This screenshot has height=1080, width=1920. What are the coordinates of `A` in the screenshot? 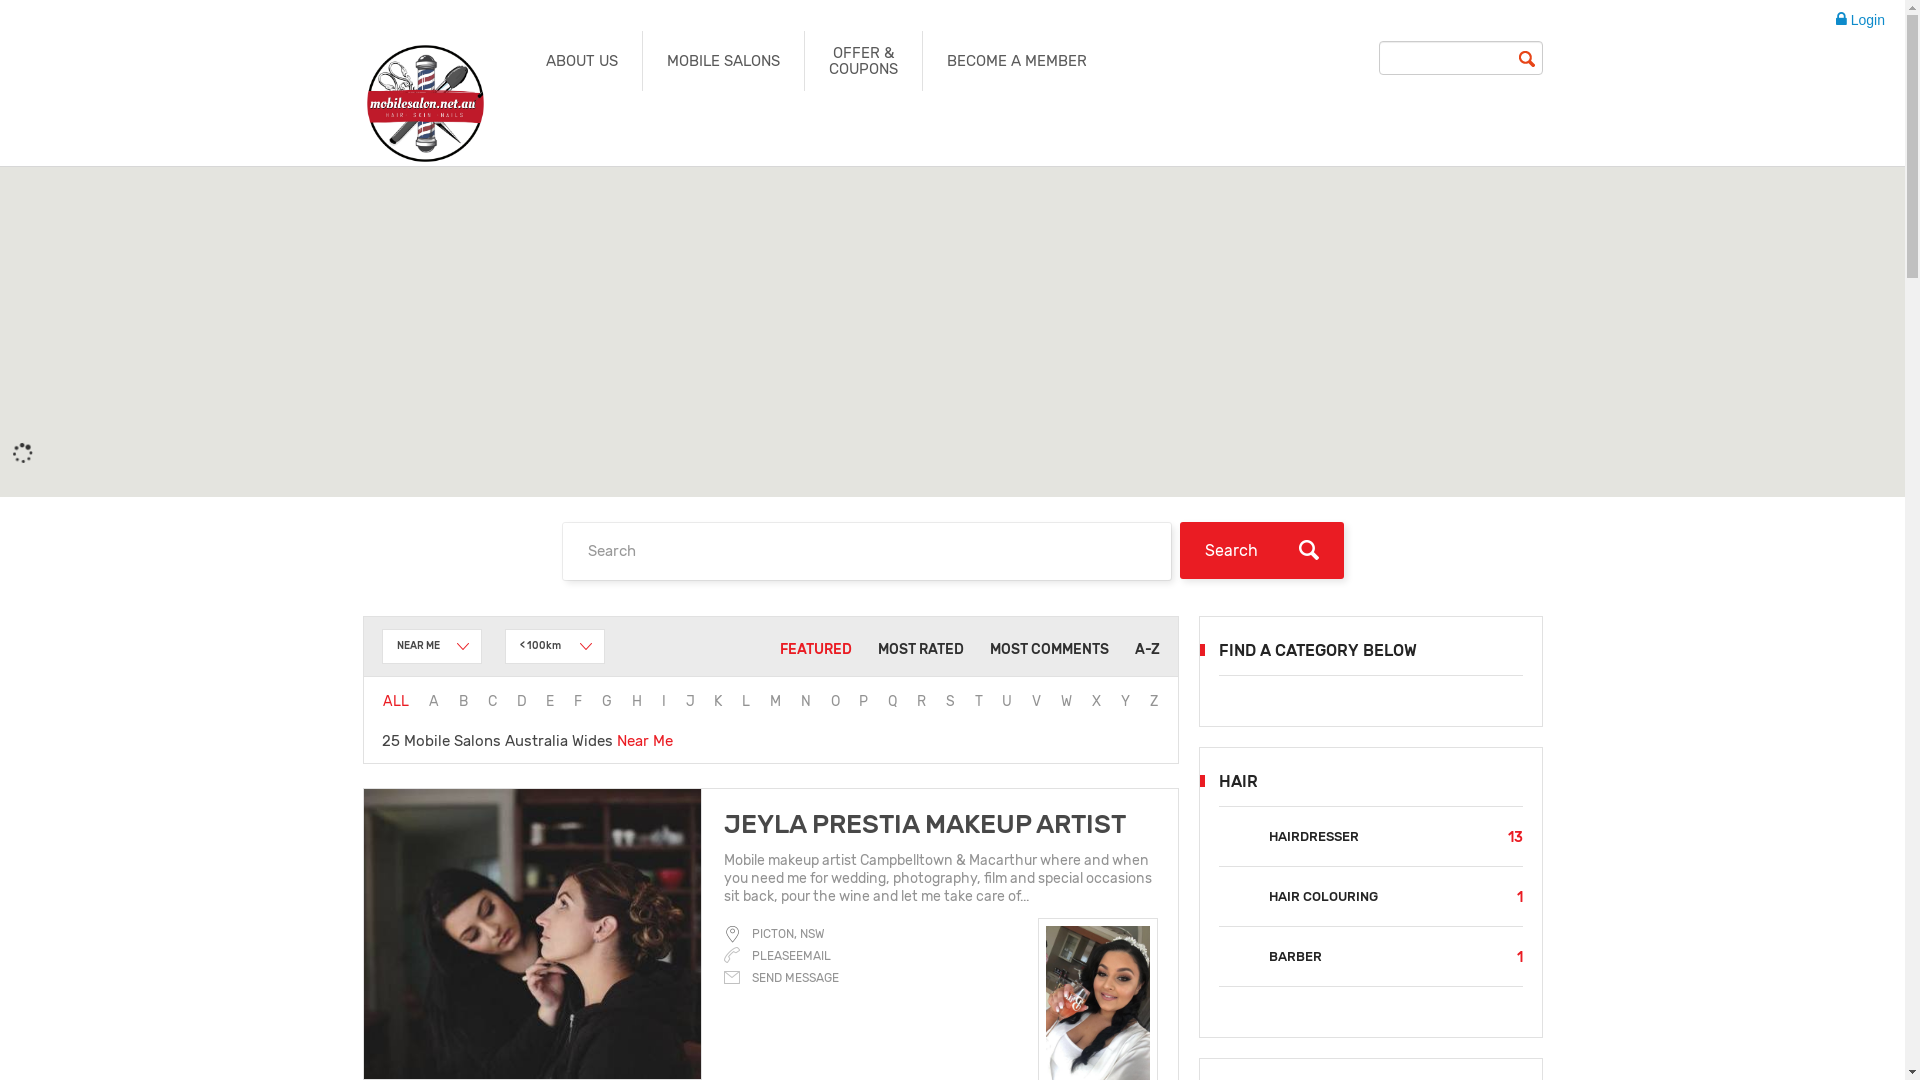 It's located at (434, 702).